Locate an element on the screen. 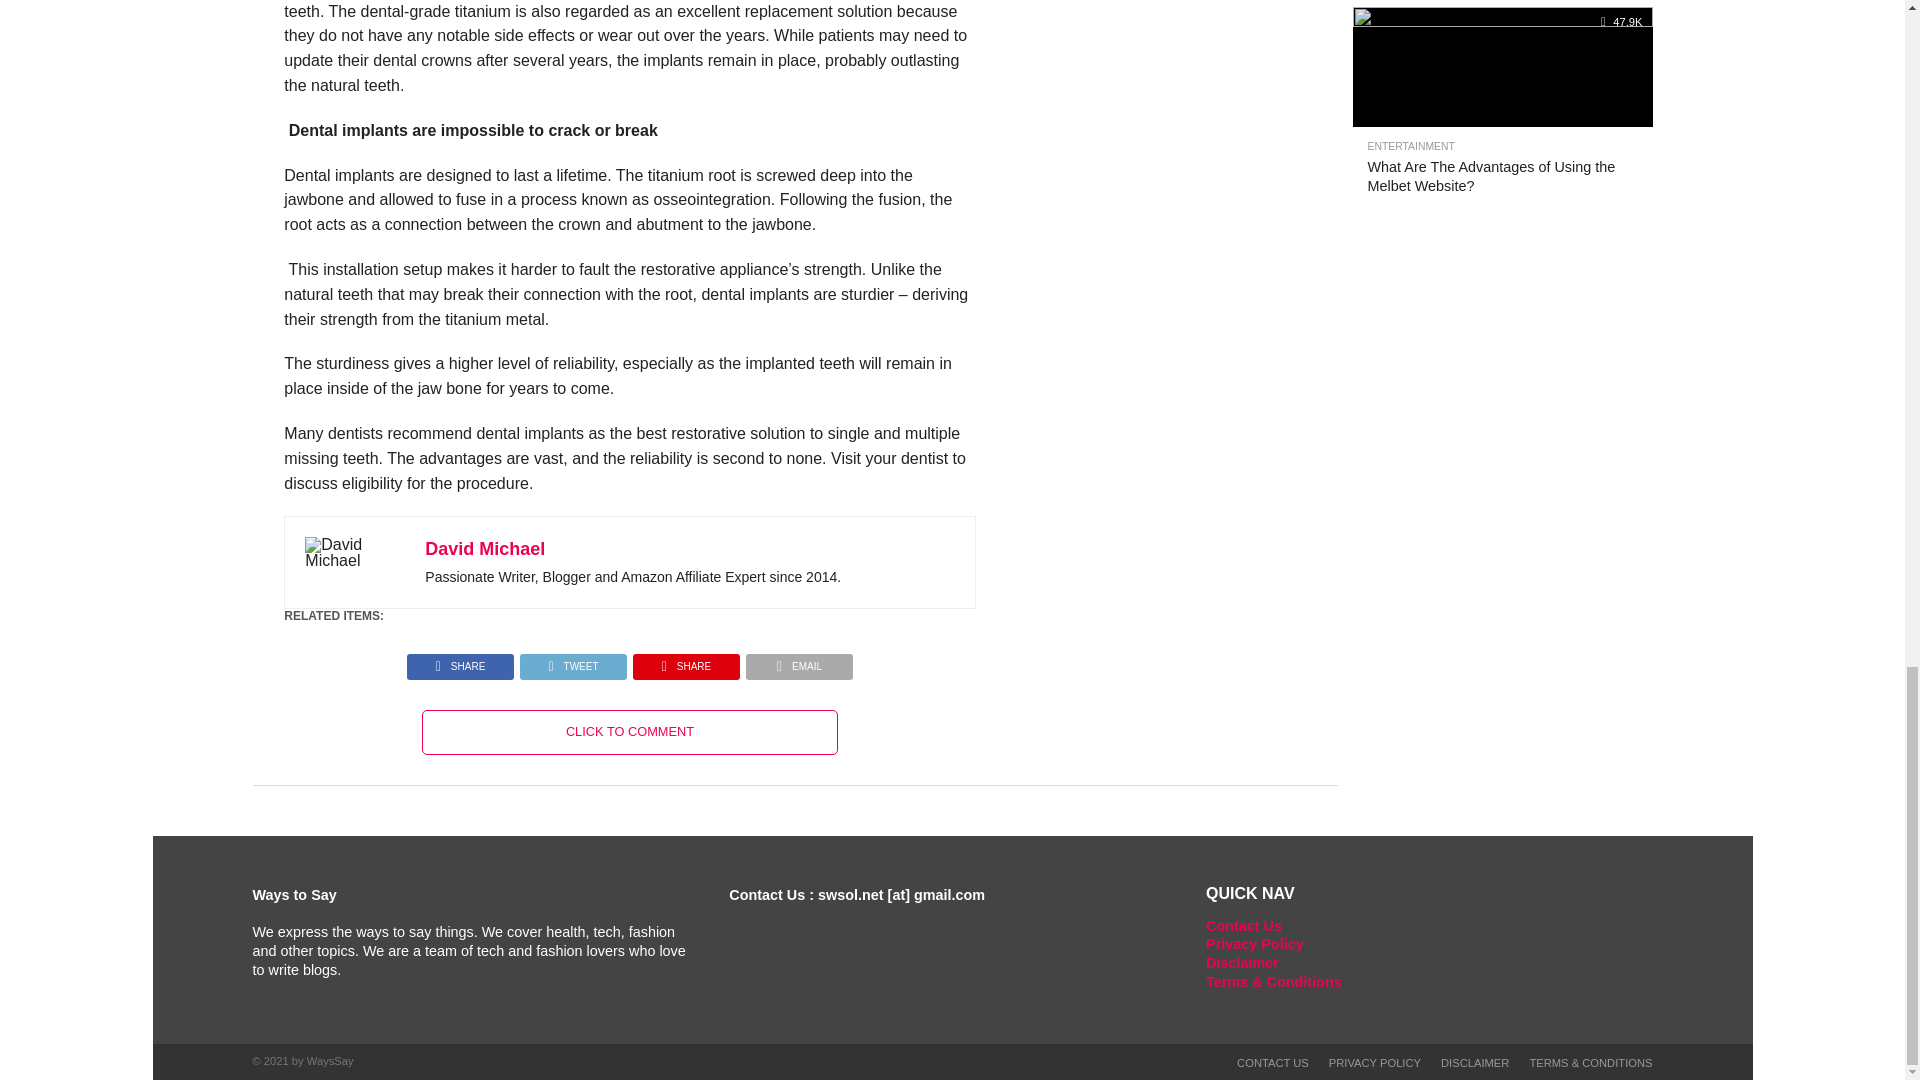  EMAIL is located at coordinates (799, 661).